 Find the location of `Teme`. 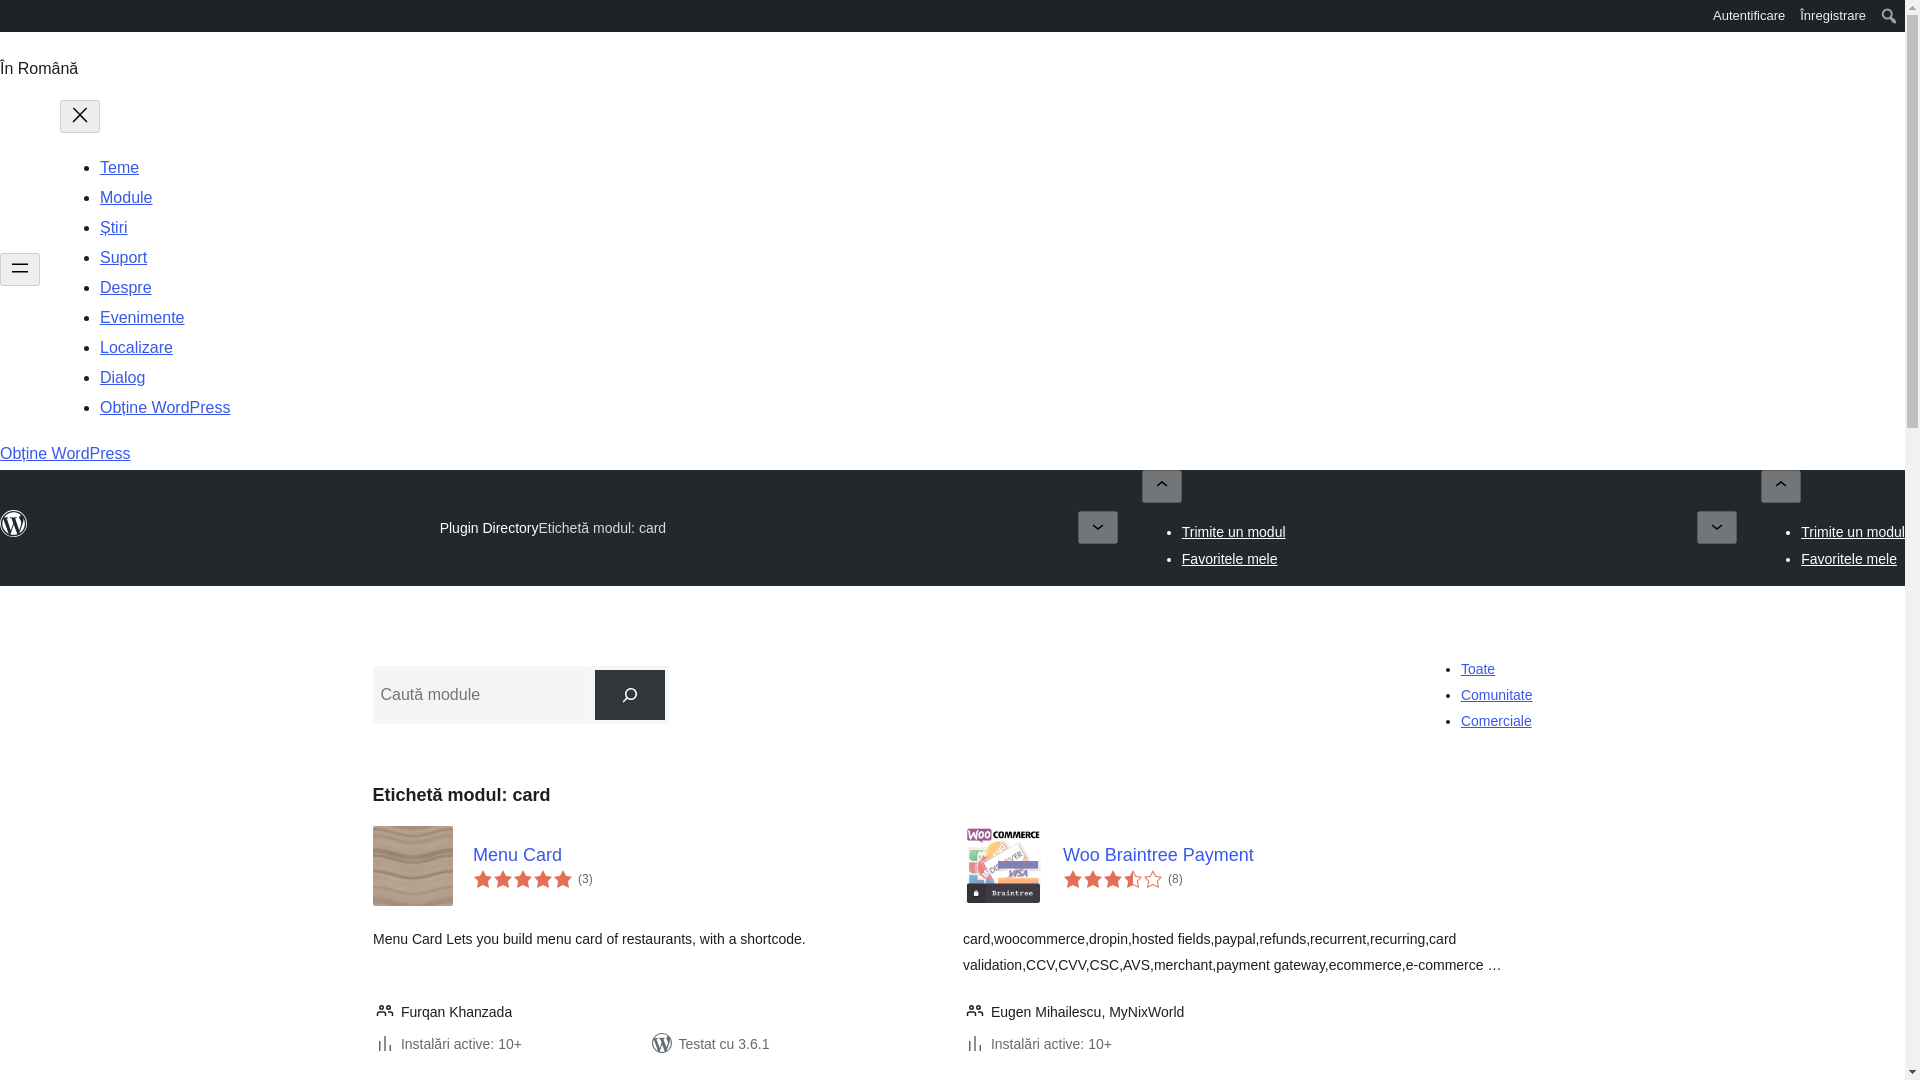

Teme is located at coordinates (118, 167).